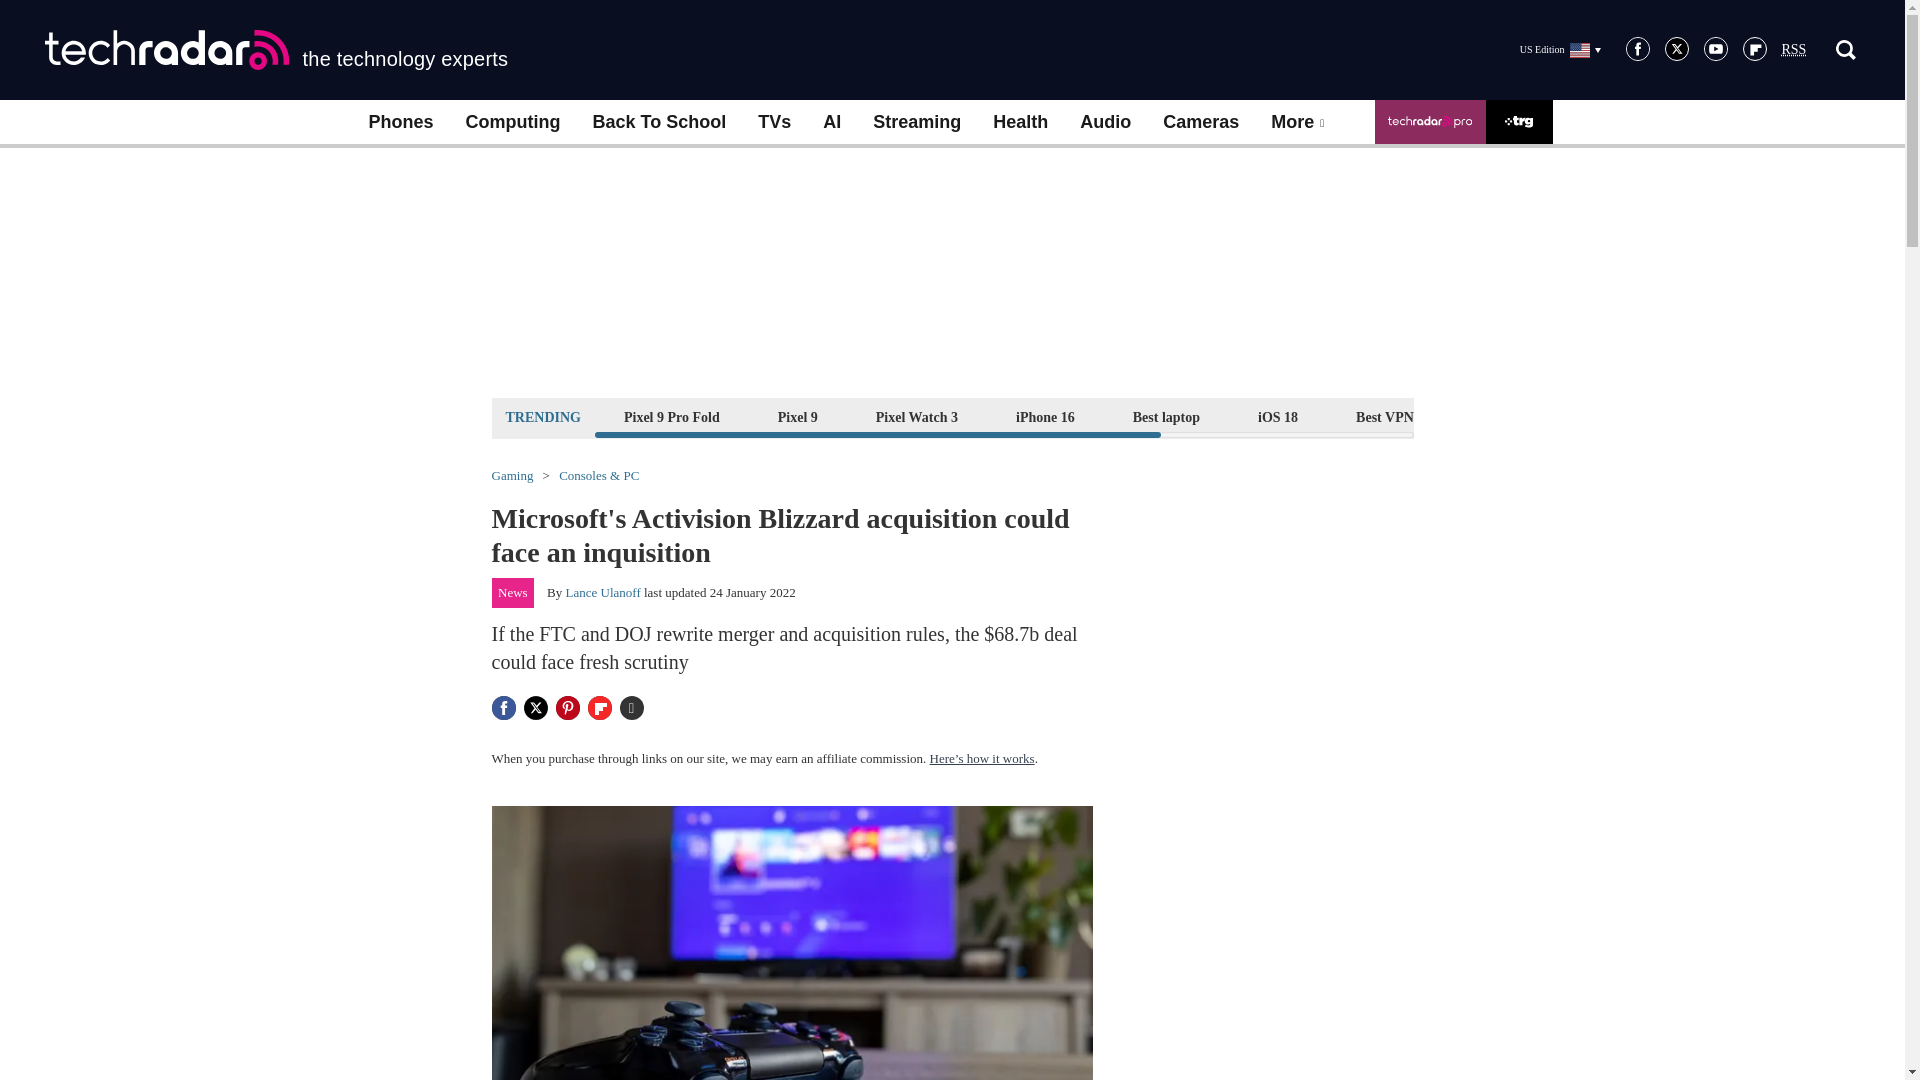 Image resolution: width=1920 pixels, height=1080 pixels. What do you see at coordinates (400, 122) in the screenshot?
I see `Phones` at bounding box center [400, 122].